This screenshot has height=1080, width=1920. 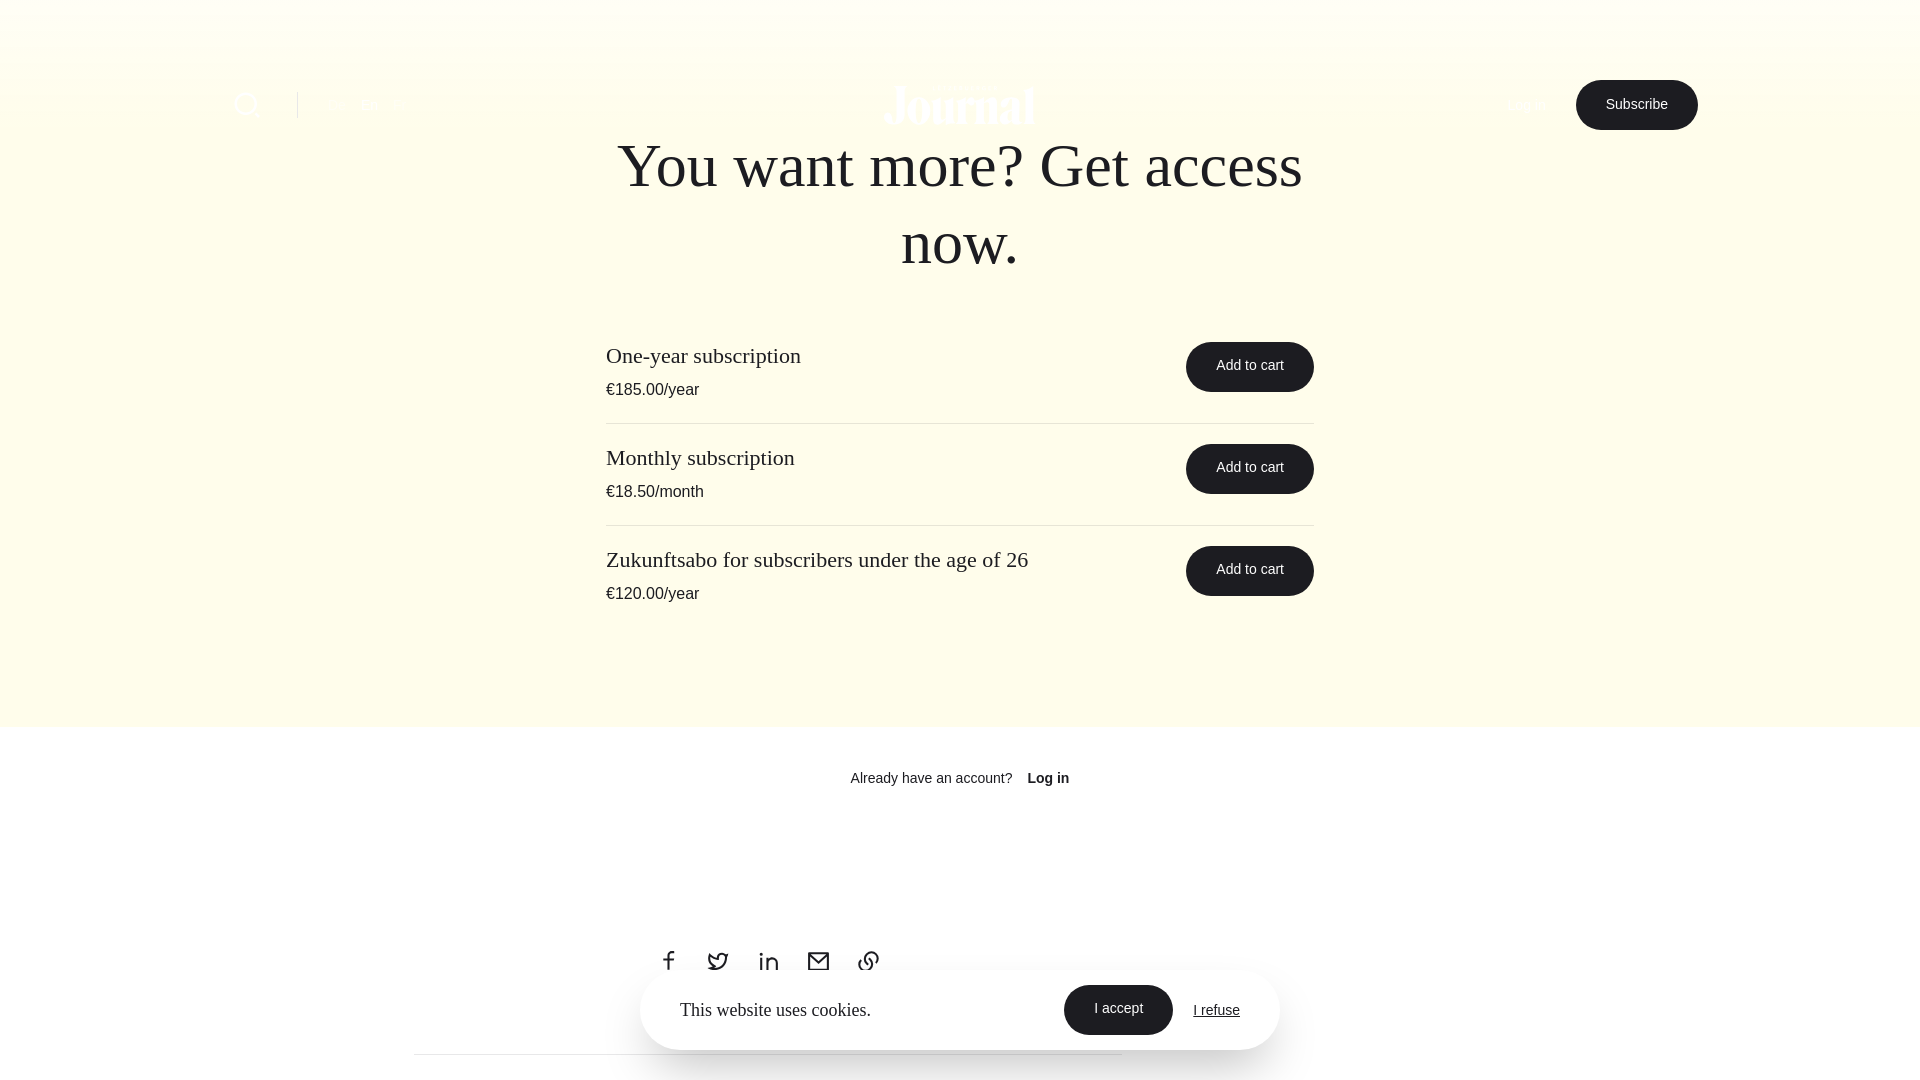 I want to click on Add to cart, so click(x=1250, y=367).